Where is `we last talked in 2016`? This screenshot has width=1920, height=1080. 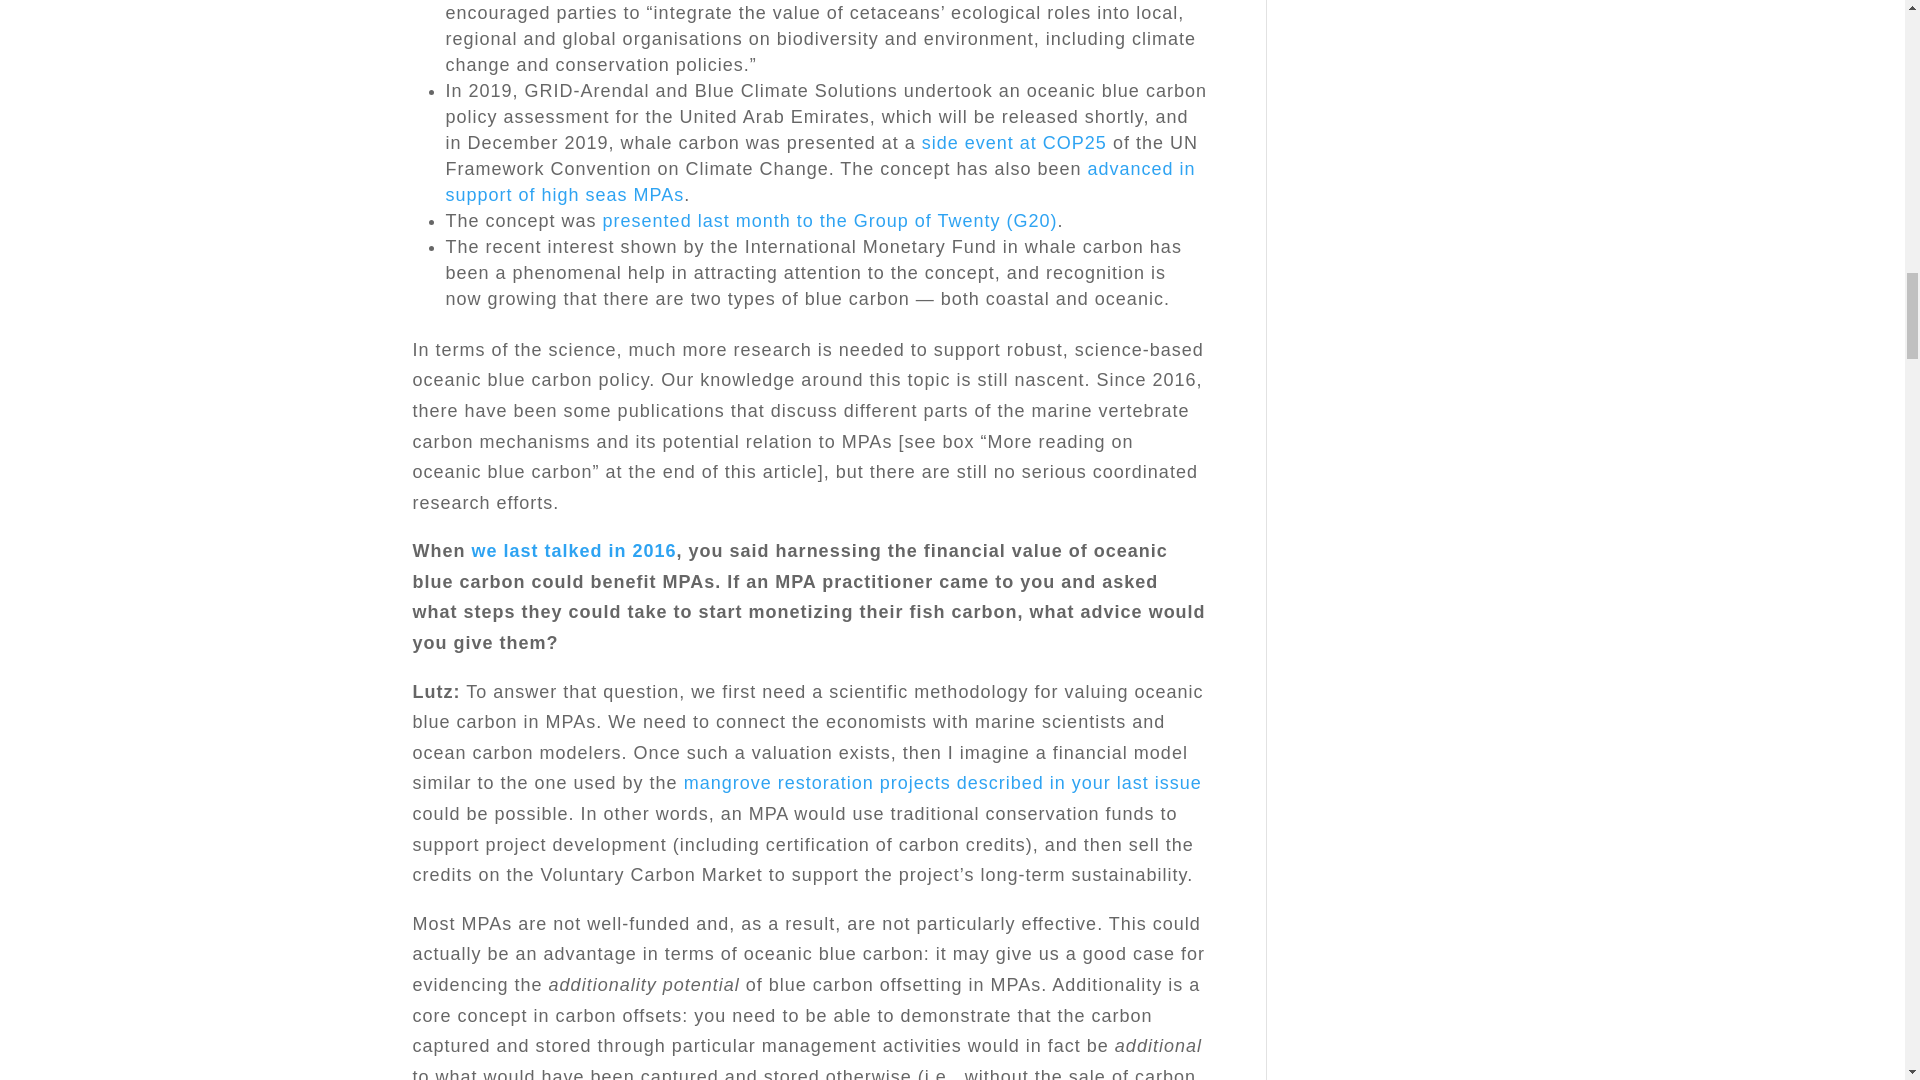 we last talked in 2016 is located at coordinates (574, 550).